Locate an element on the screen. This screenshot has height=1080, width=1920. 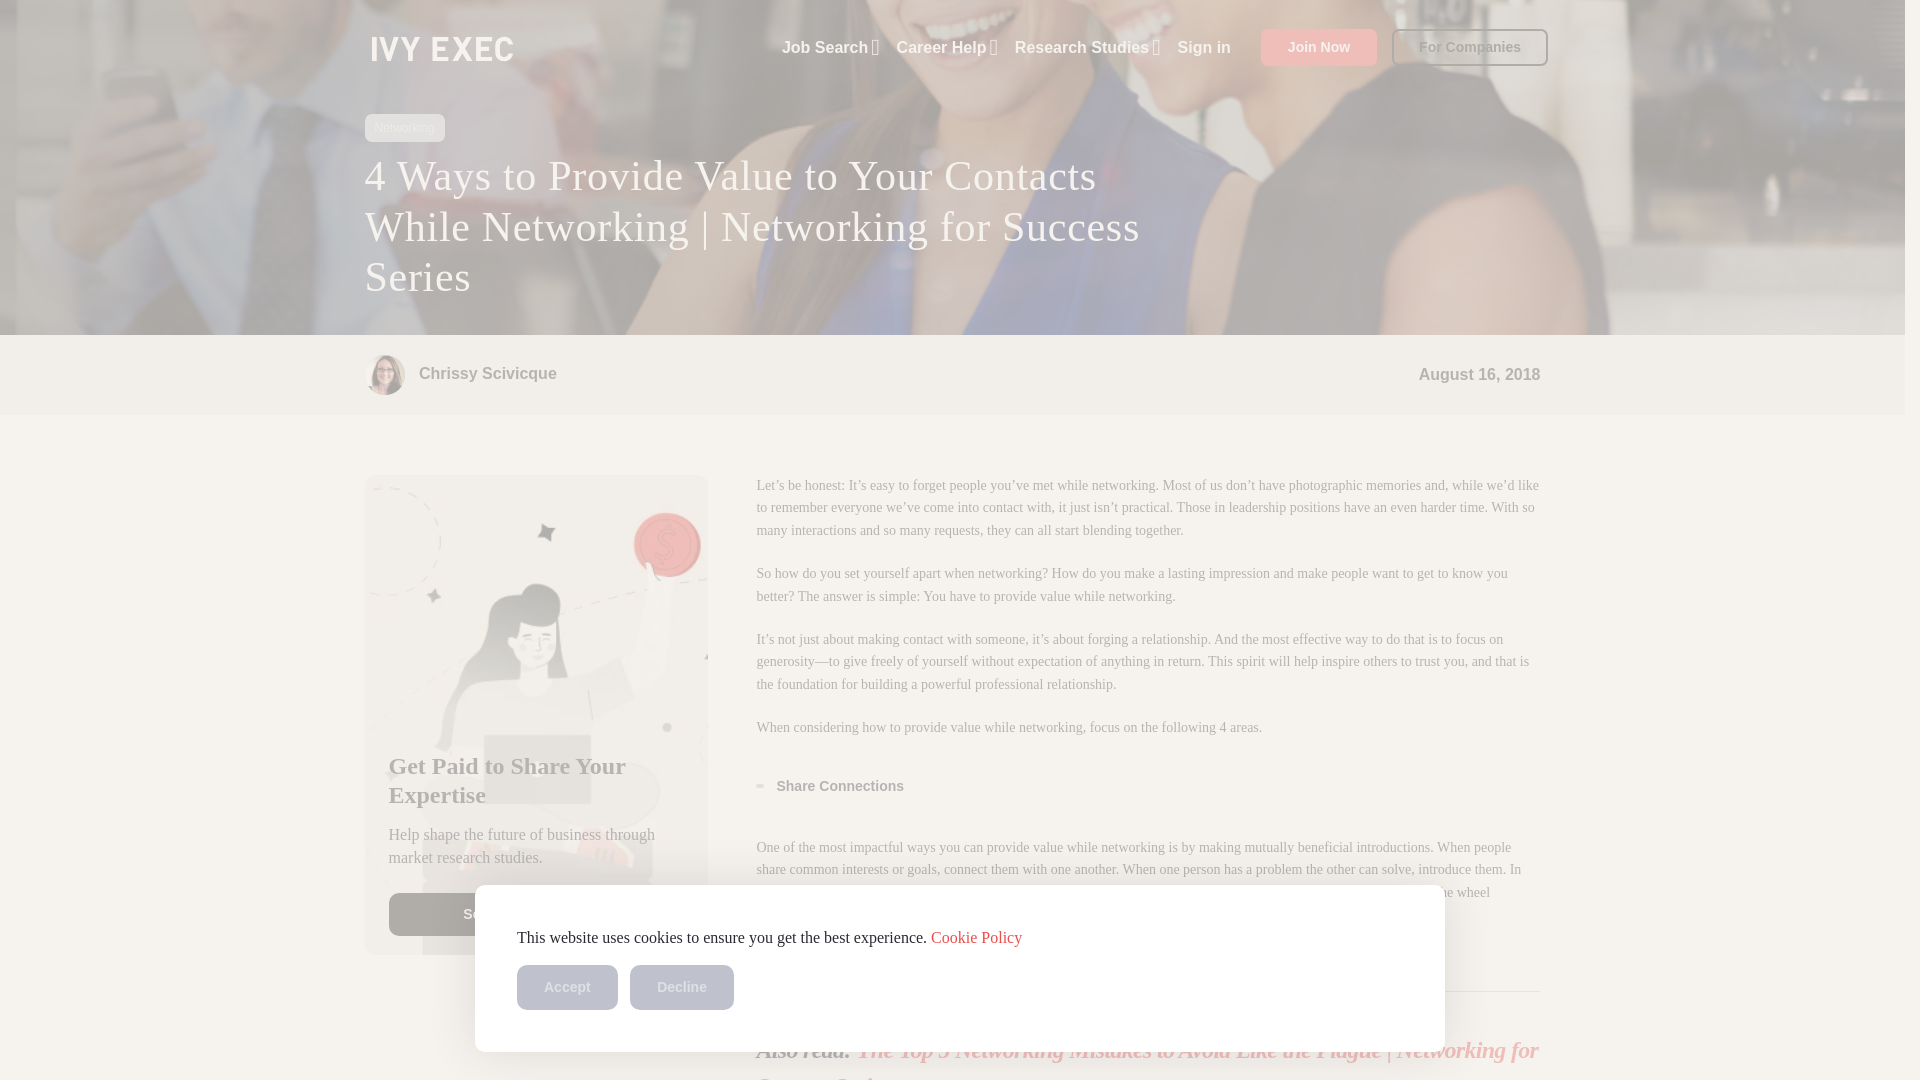
For Companies is located at coordinates (1470, 47).